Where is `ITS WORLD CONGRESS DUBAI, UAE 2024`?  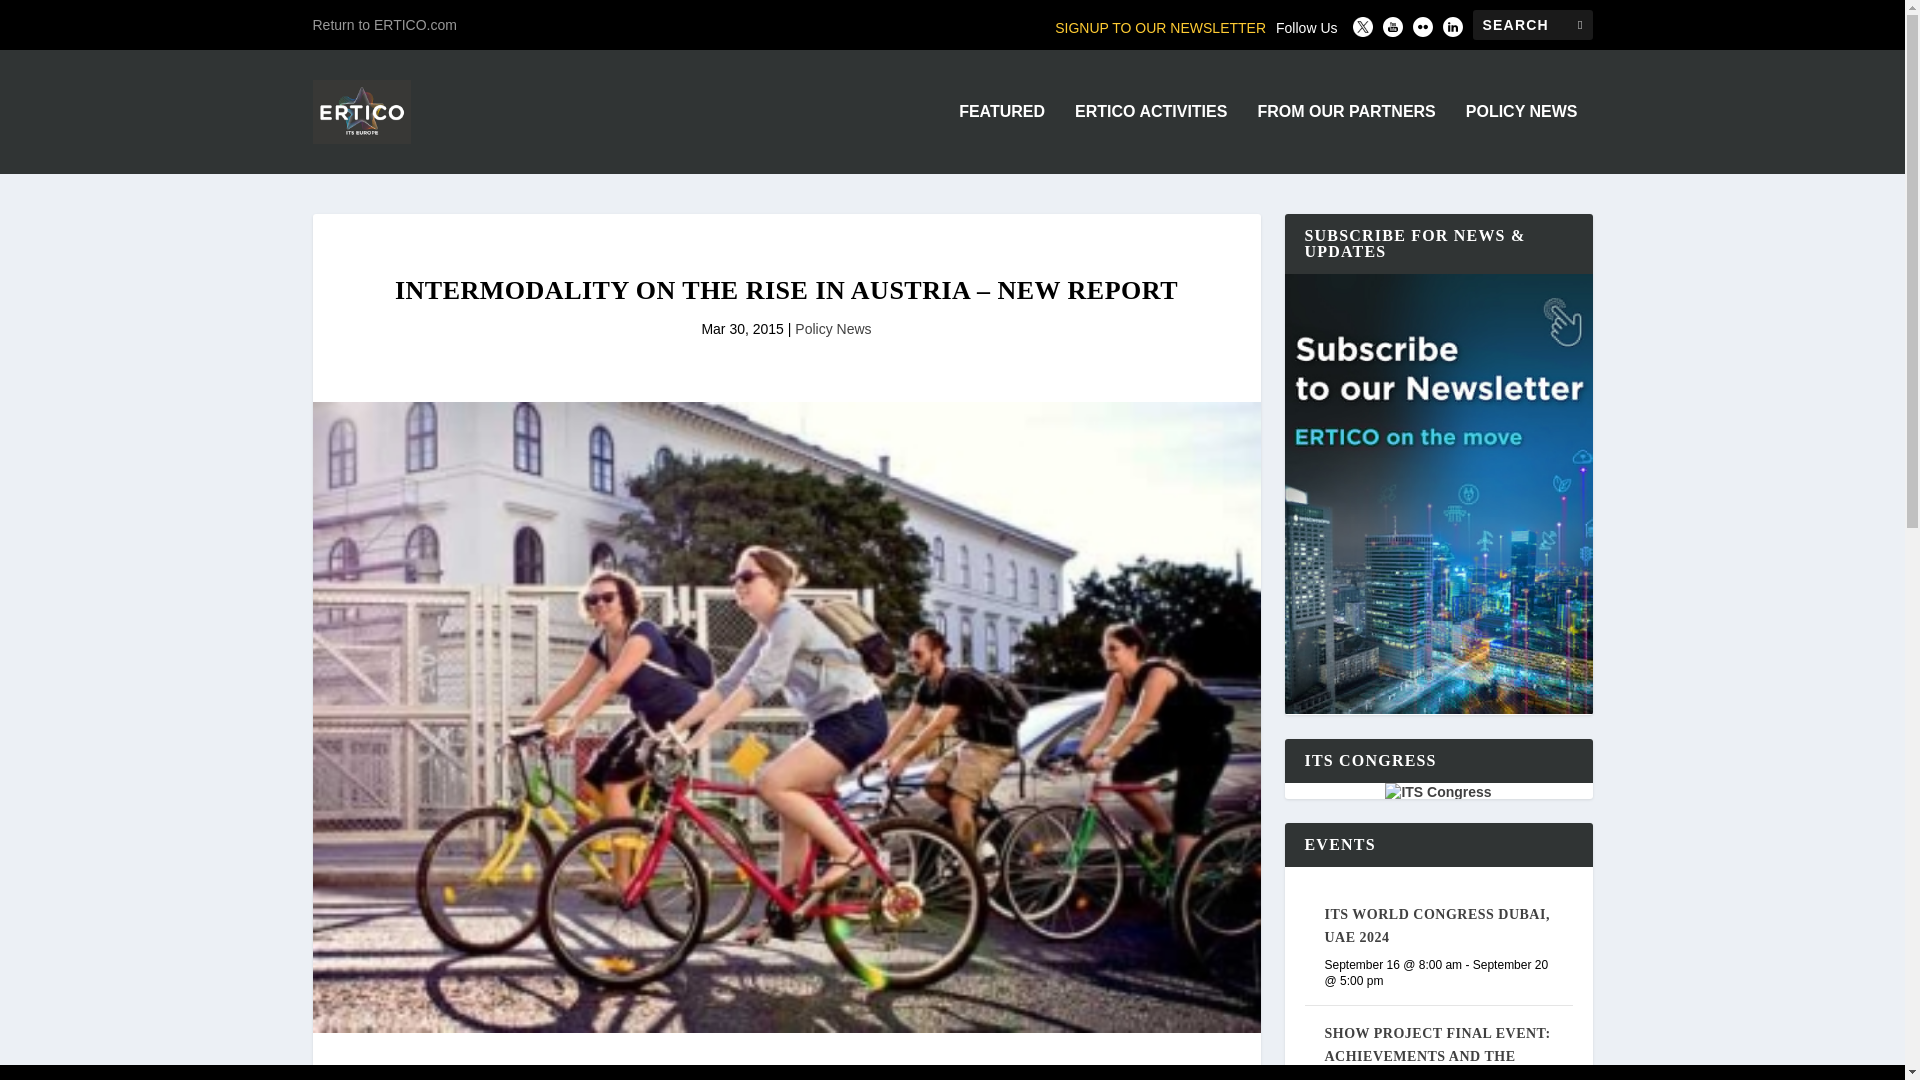
ITS WORLD CONGRESS DUBAI, UAE 2024 is located at coordinates (1436, 926).